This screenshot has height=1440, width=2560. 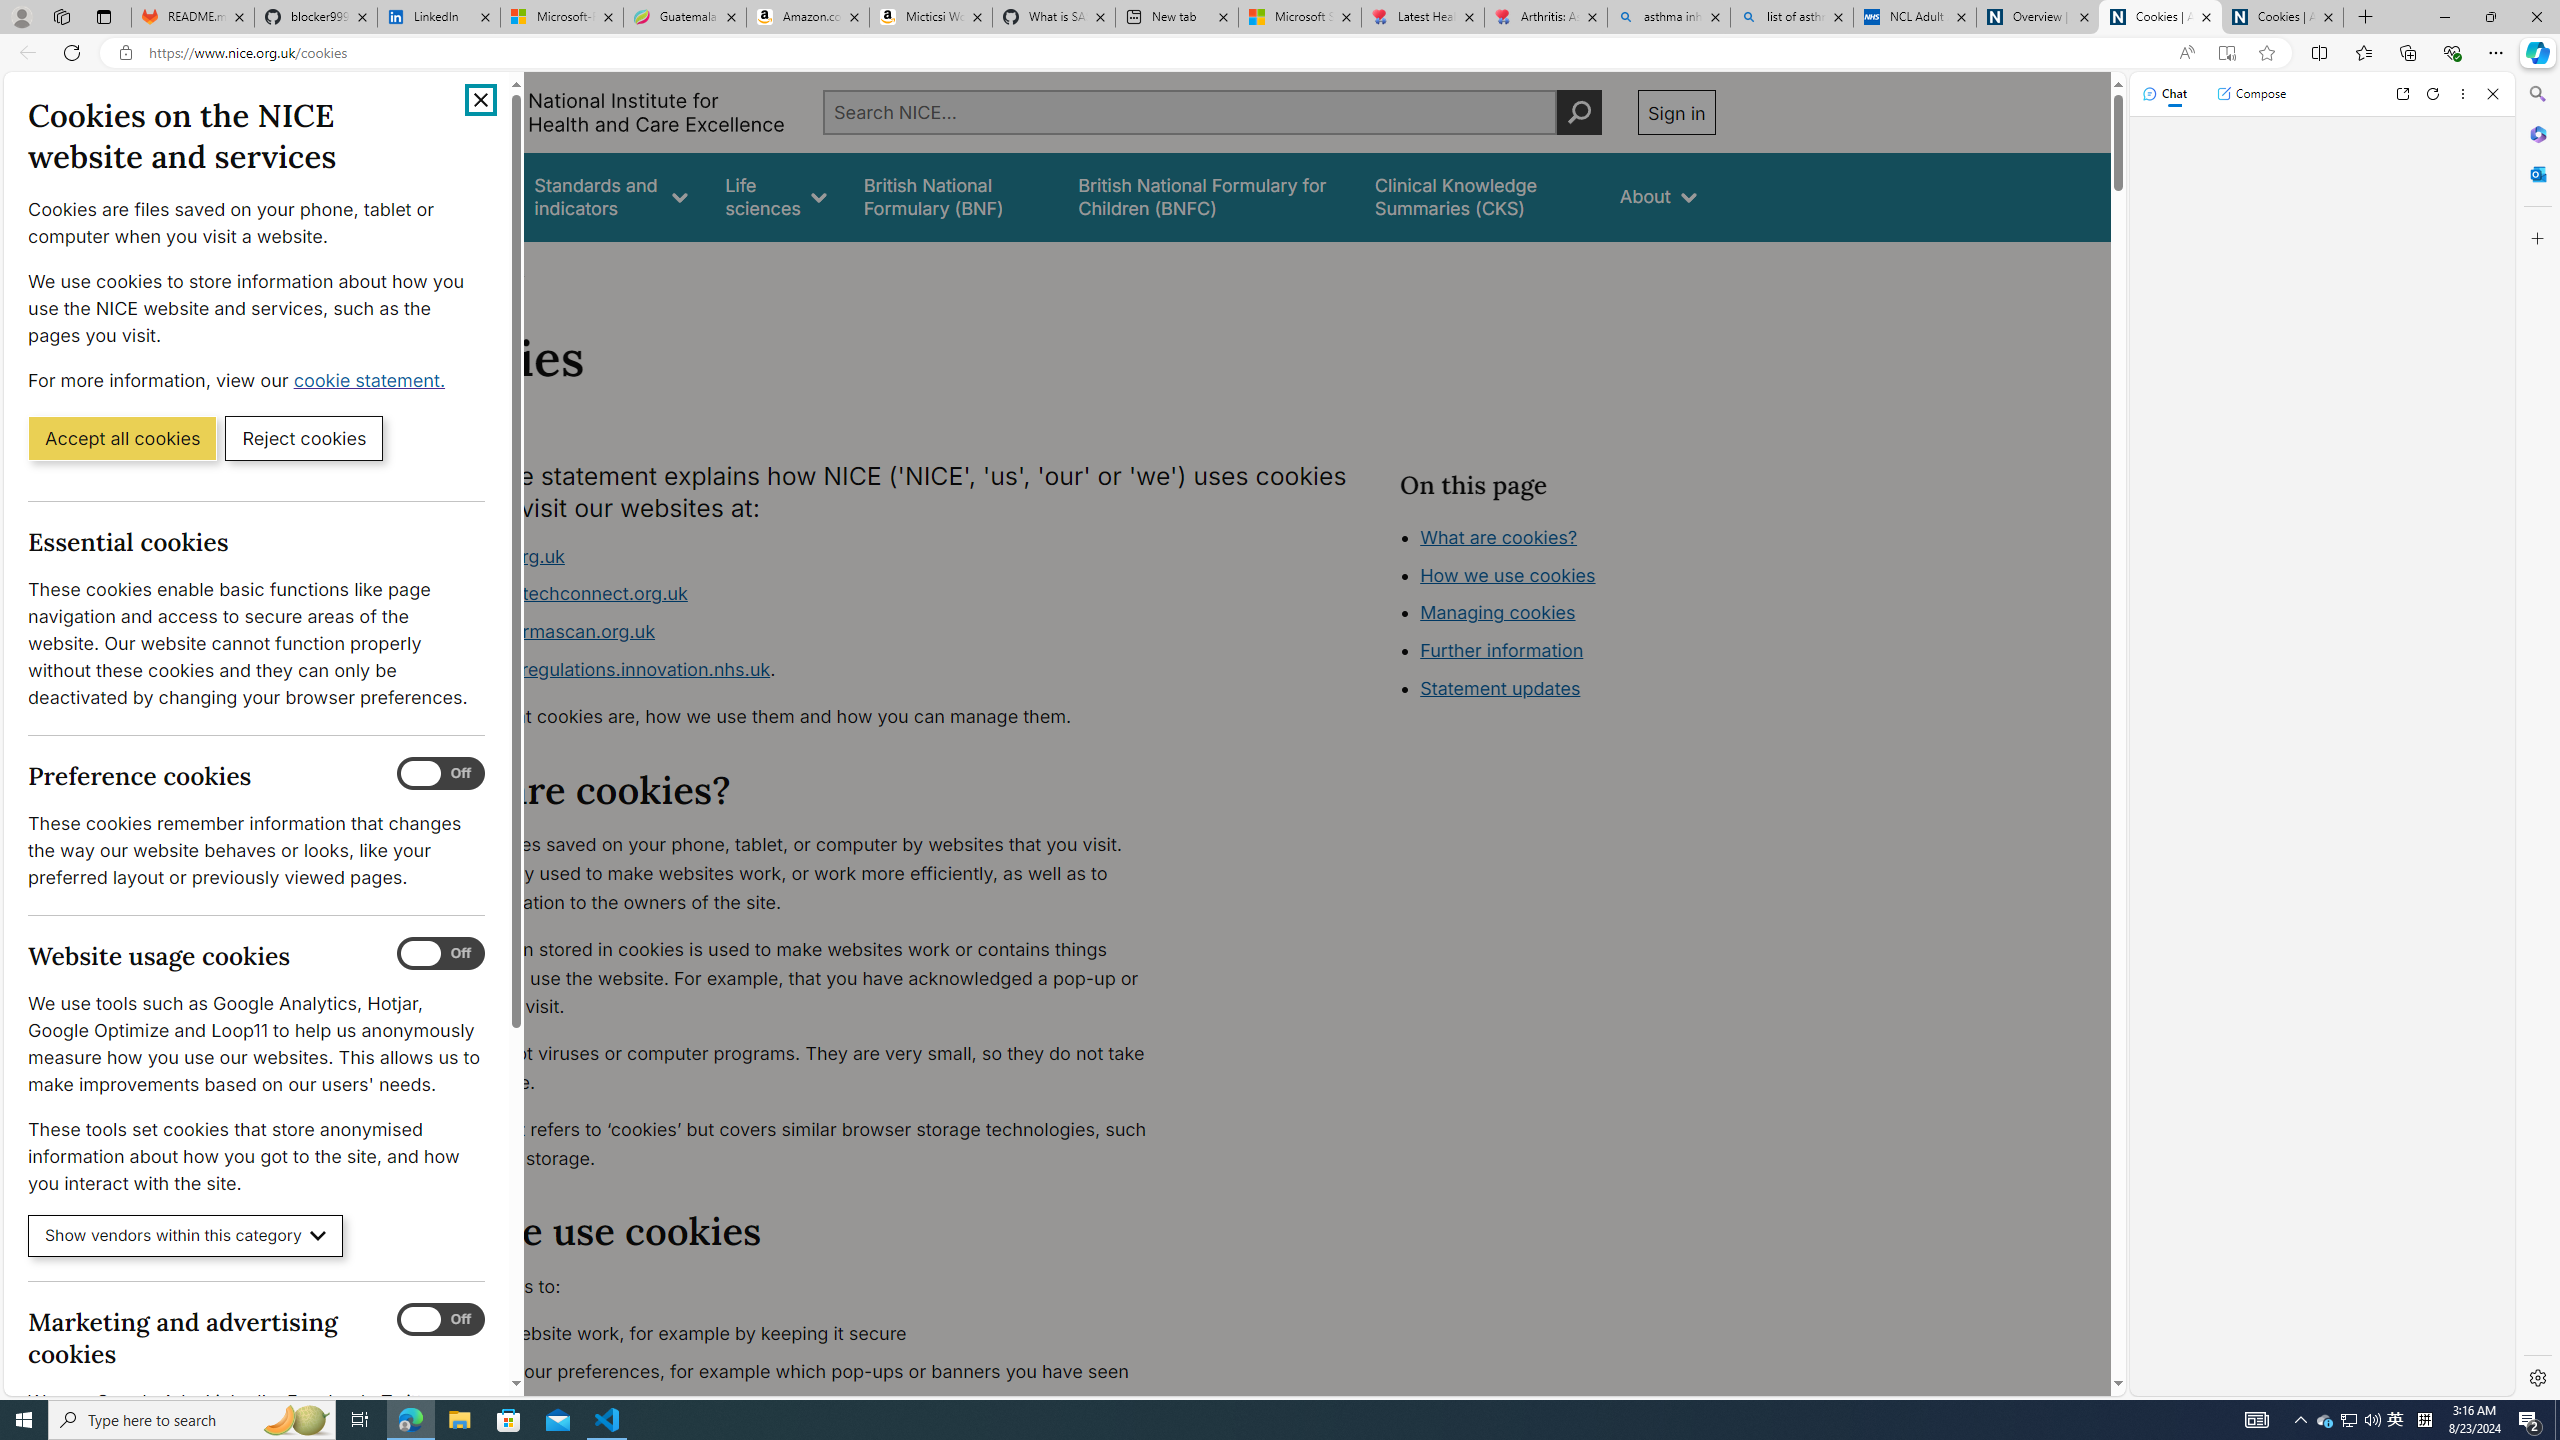 What do you see at coordinates (458, 196) in the screenshot?
I see `Guidance` at bounding box center [458, 196].